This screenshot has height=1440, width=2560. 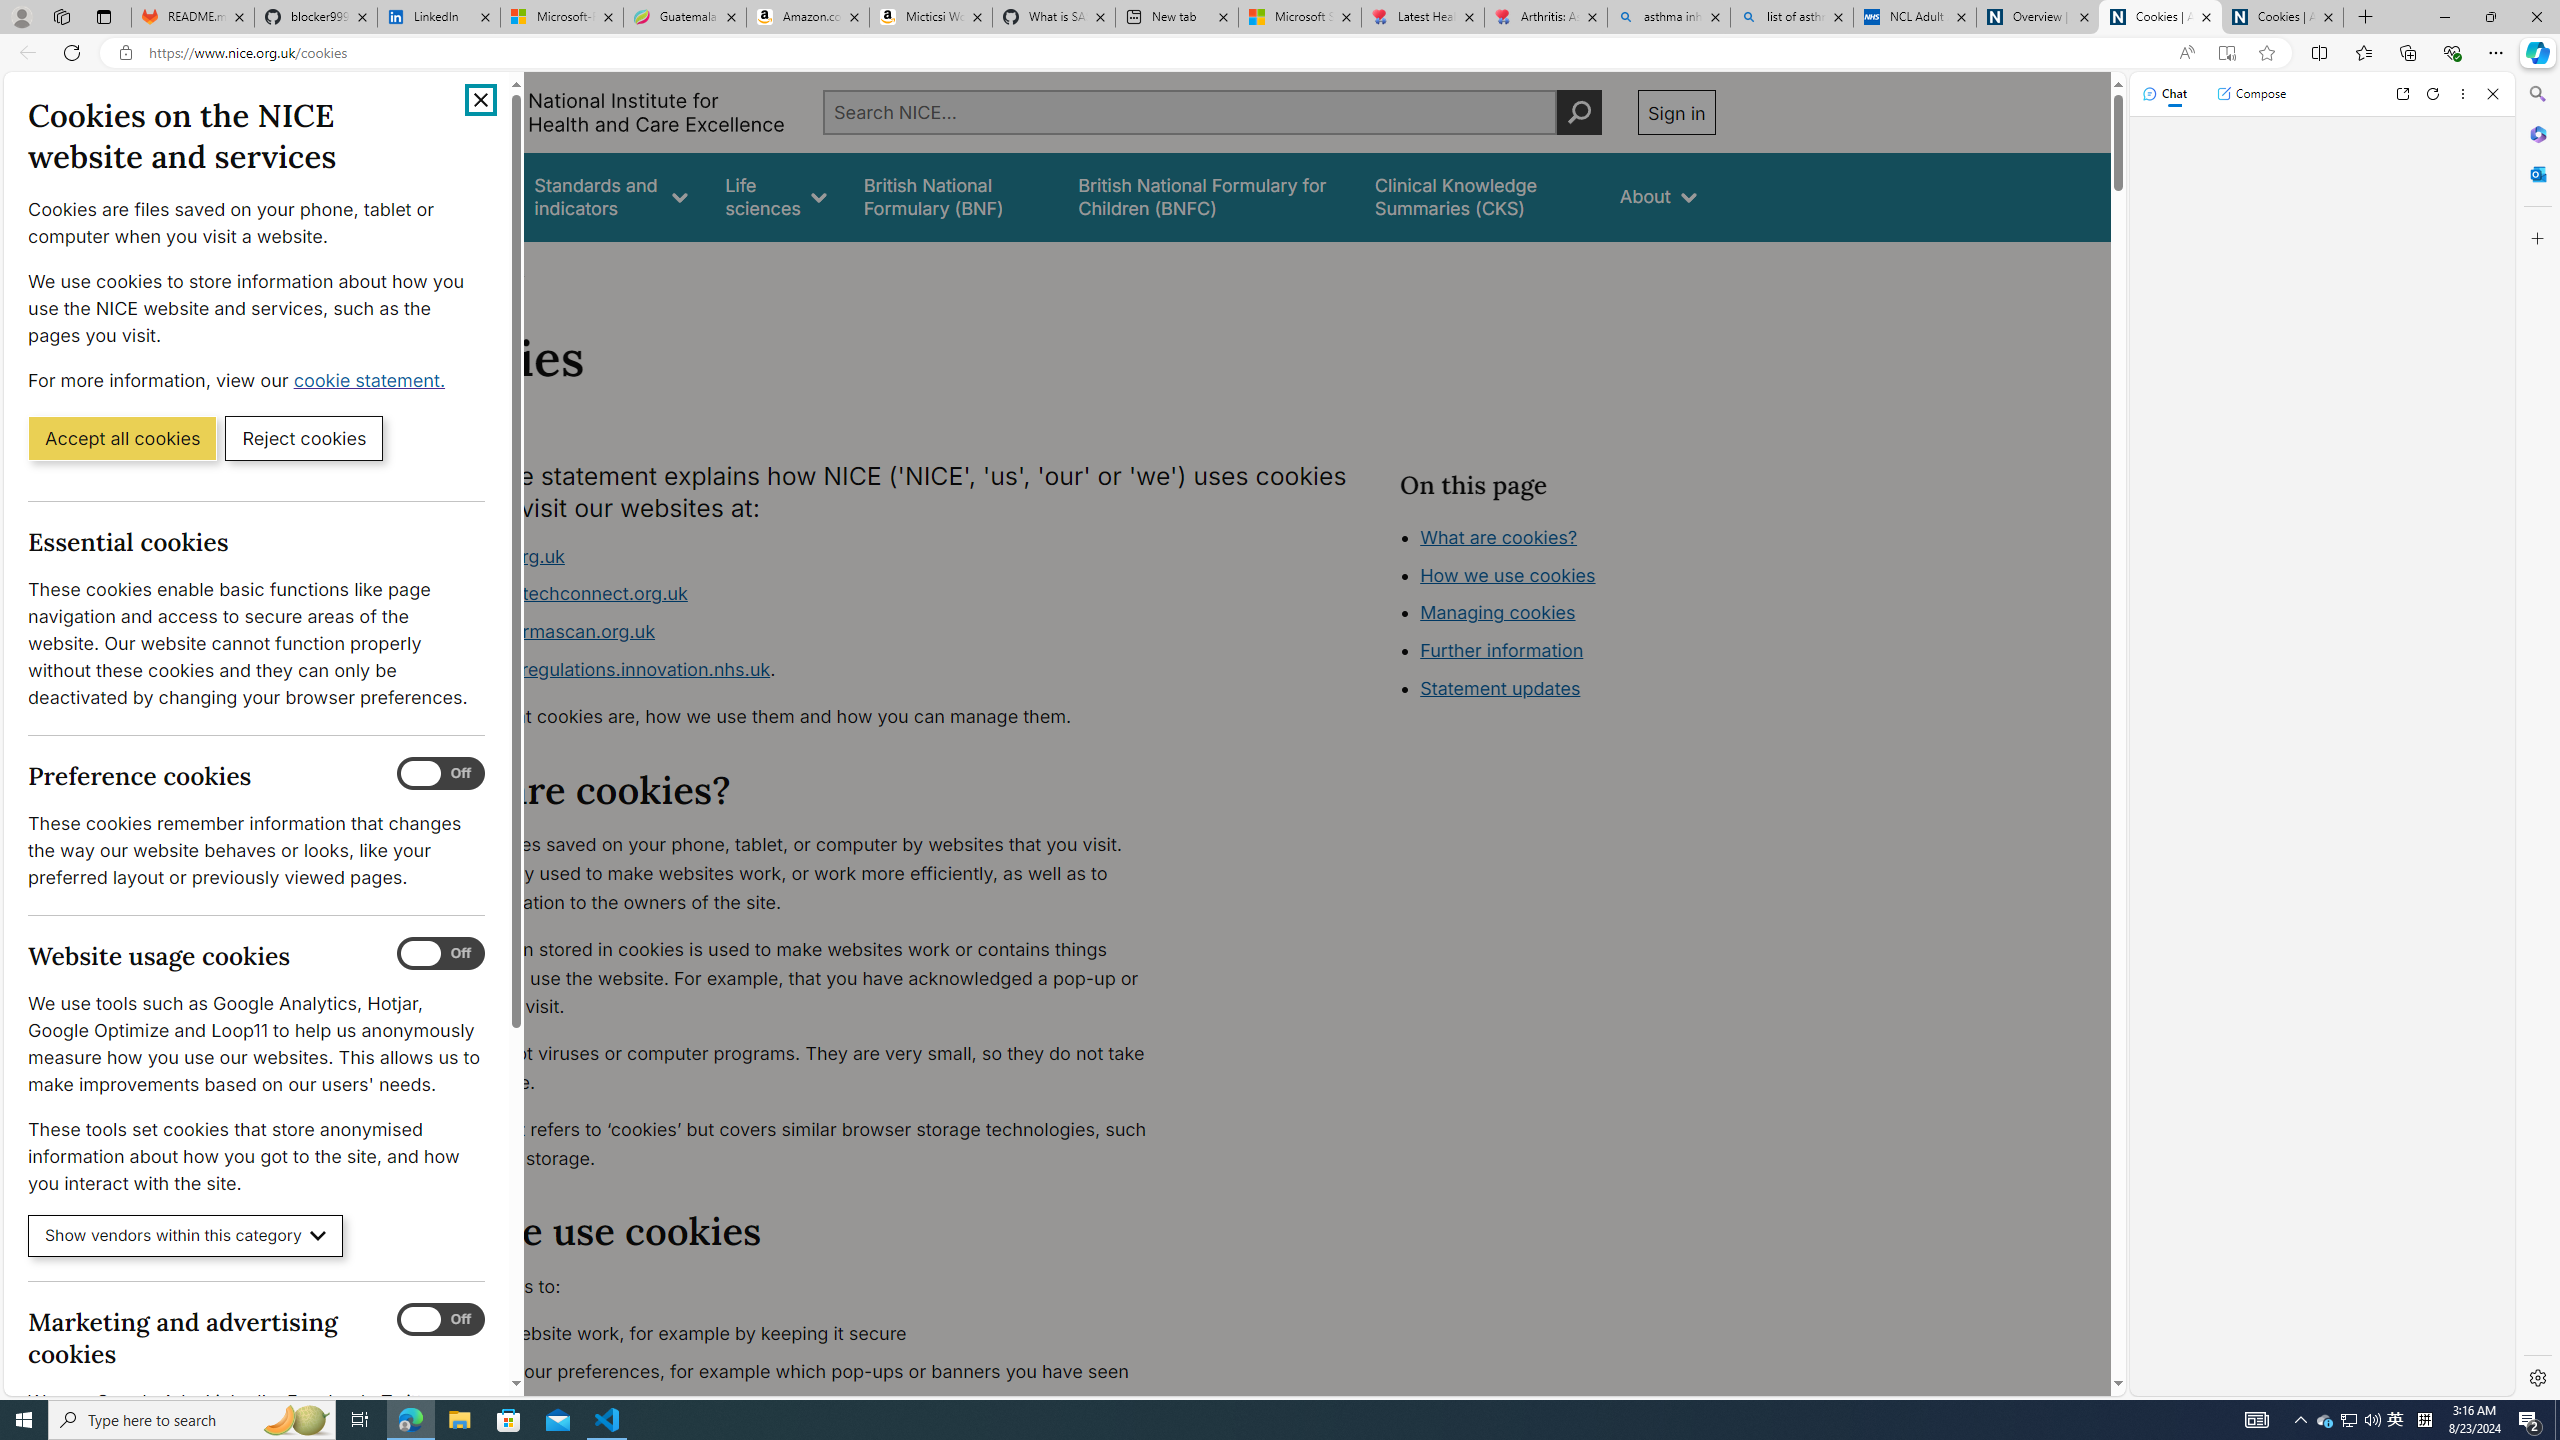 What do you see at coordinates (458, 196) in the screenshot?
I see `Guidance` at bounding box center [458, 196].